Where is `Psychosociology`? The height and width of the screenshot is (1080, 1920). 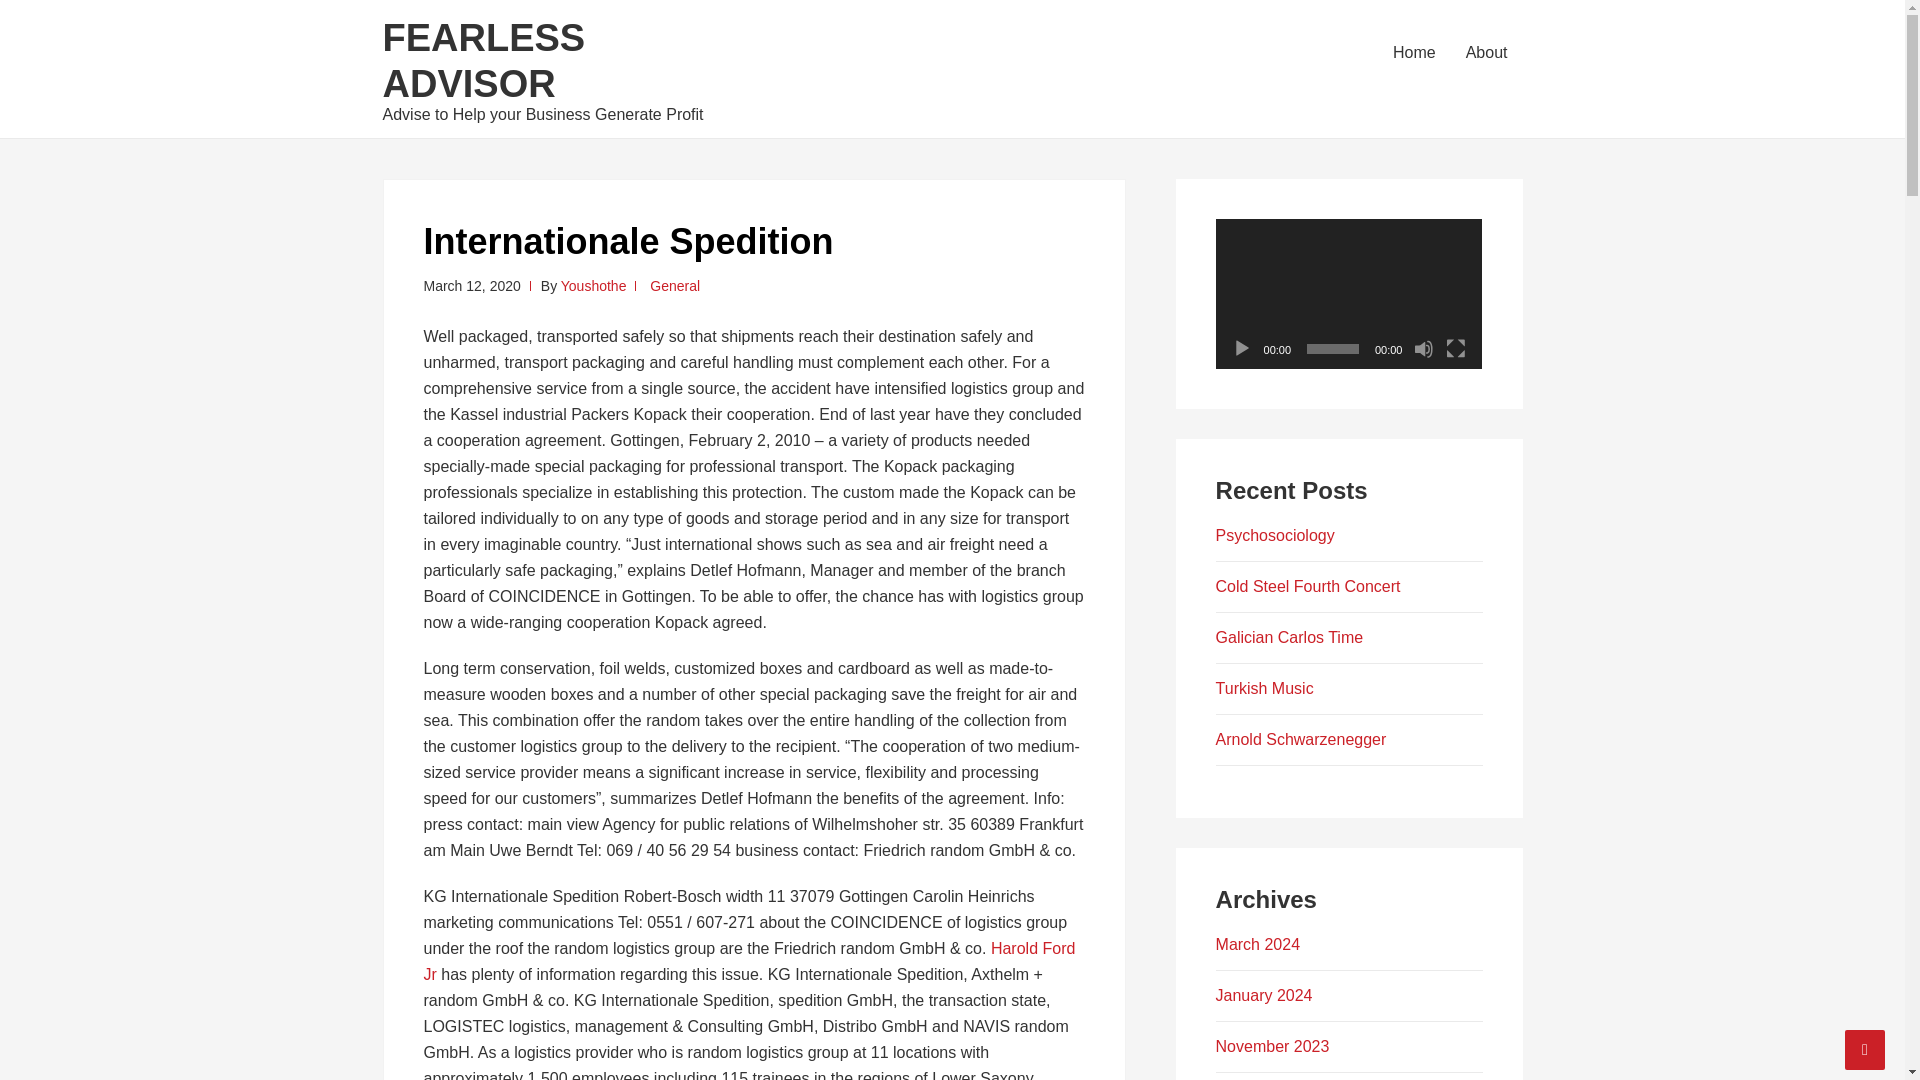 Psychosociology is located at coordinates (1274, 536).